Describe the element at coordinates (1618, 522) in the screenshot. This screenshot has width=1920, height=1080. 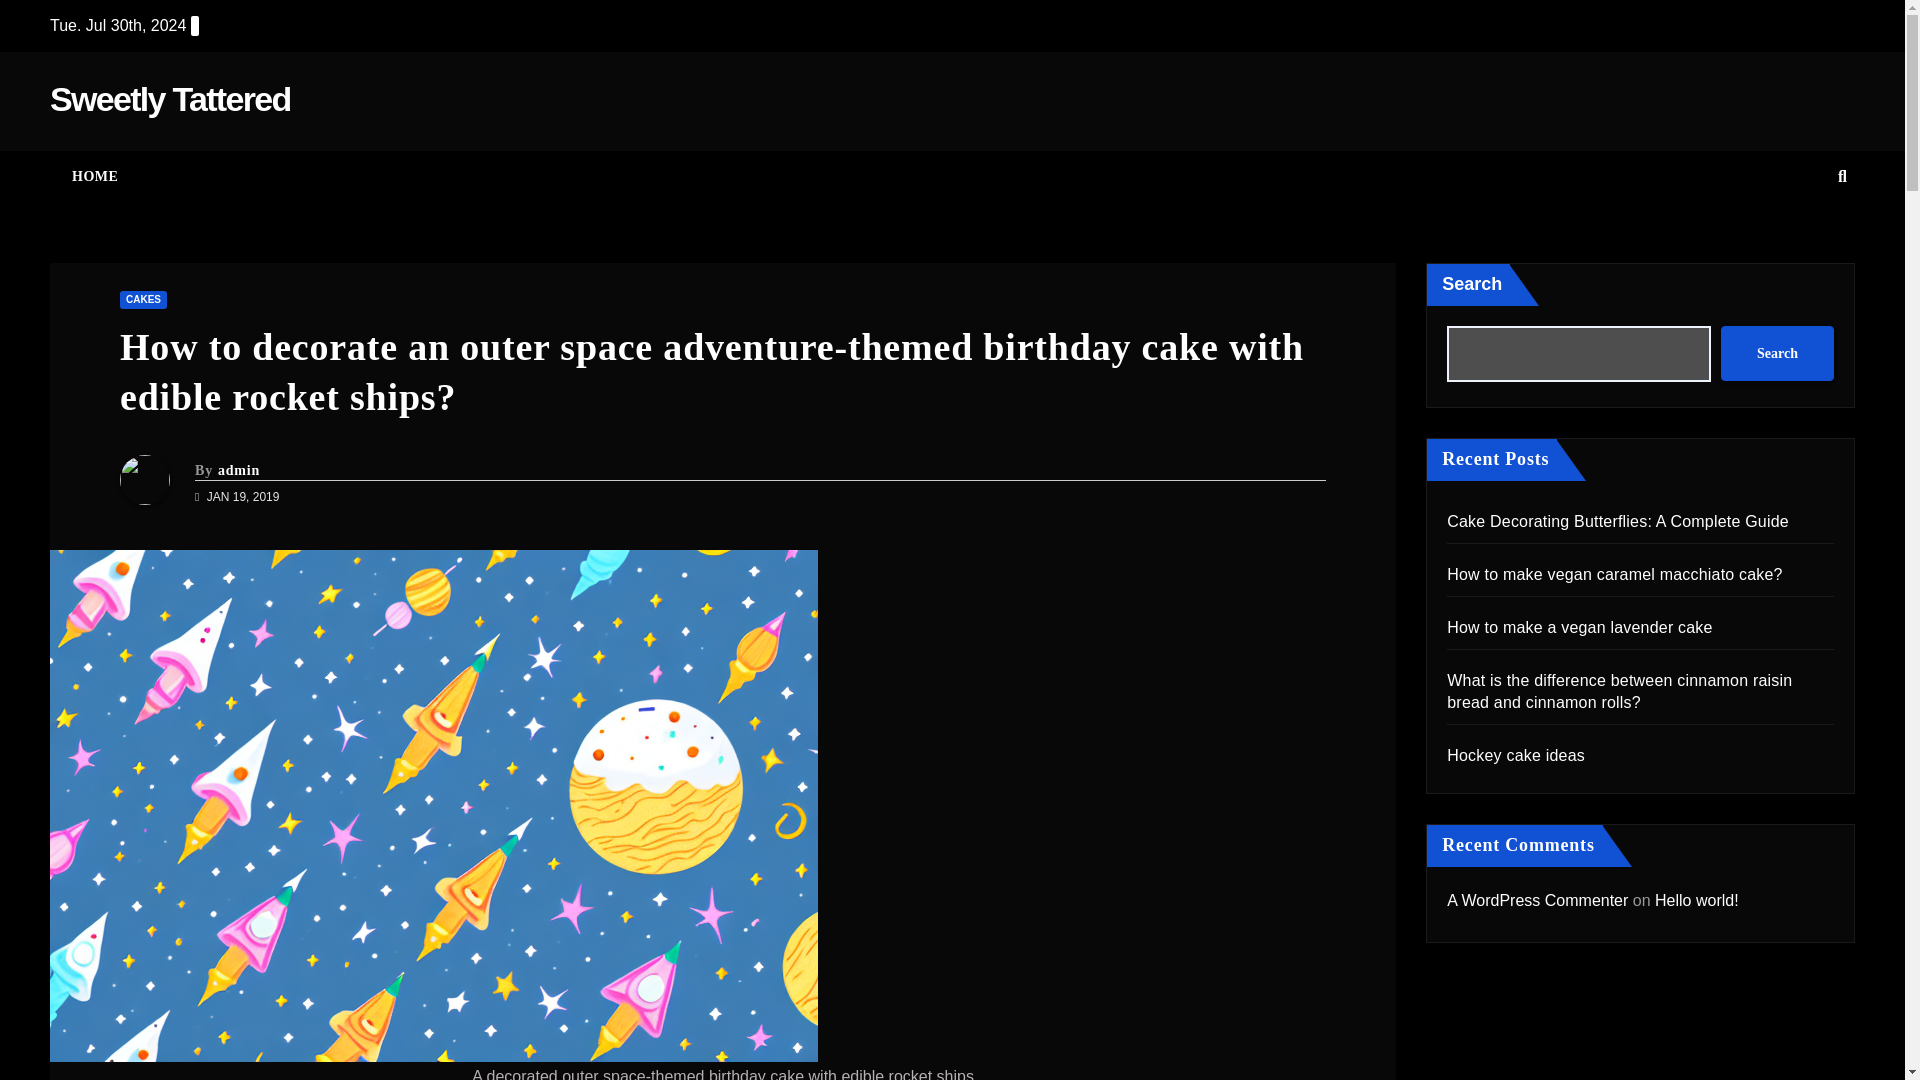
I see `Cake Decorating Butterflies: A Complete Guide` at that location.